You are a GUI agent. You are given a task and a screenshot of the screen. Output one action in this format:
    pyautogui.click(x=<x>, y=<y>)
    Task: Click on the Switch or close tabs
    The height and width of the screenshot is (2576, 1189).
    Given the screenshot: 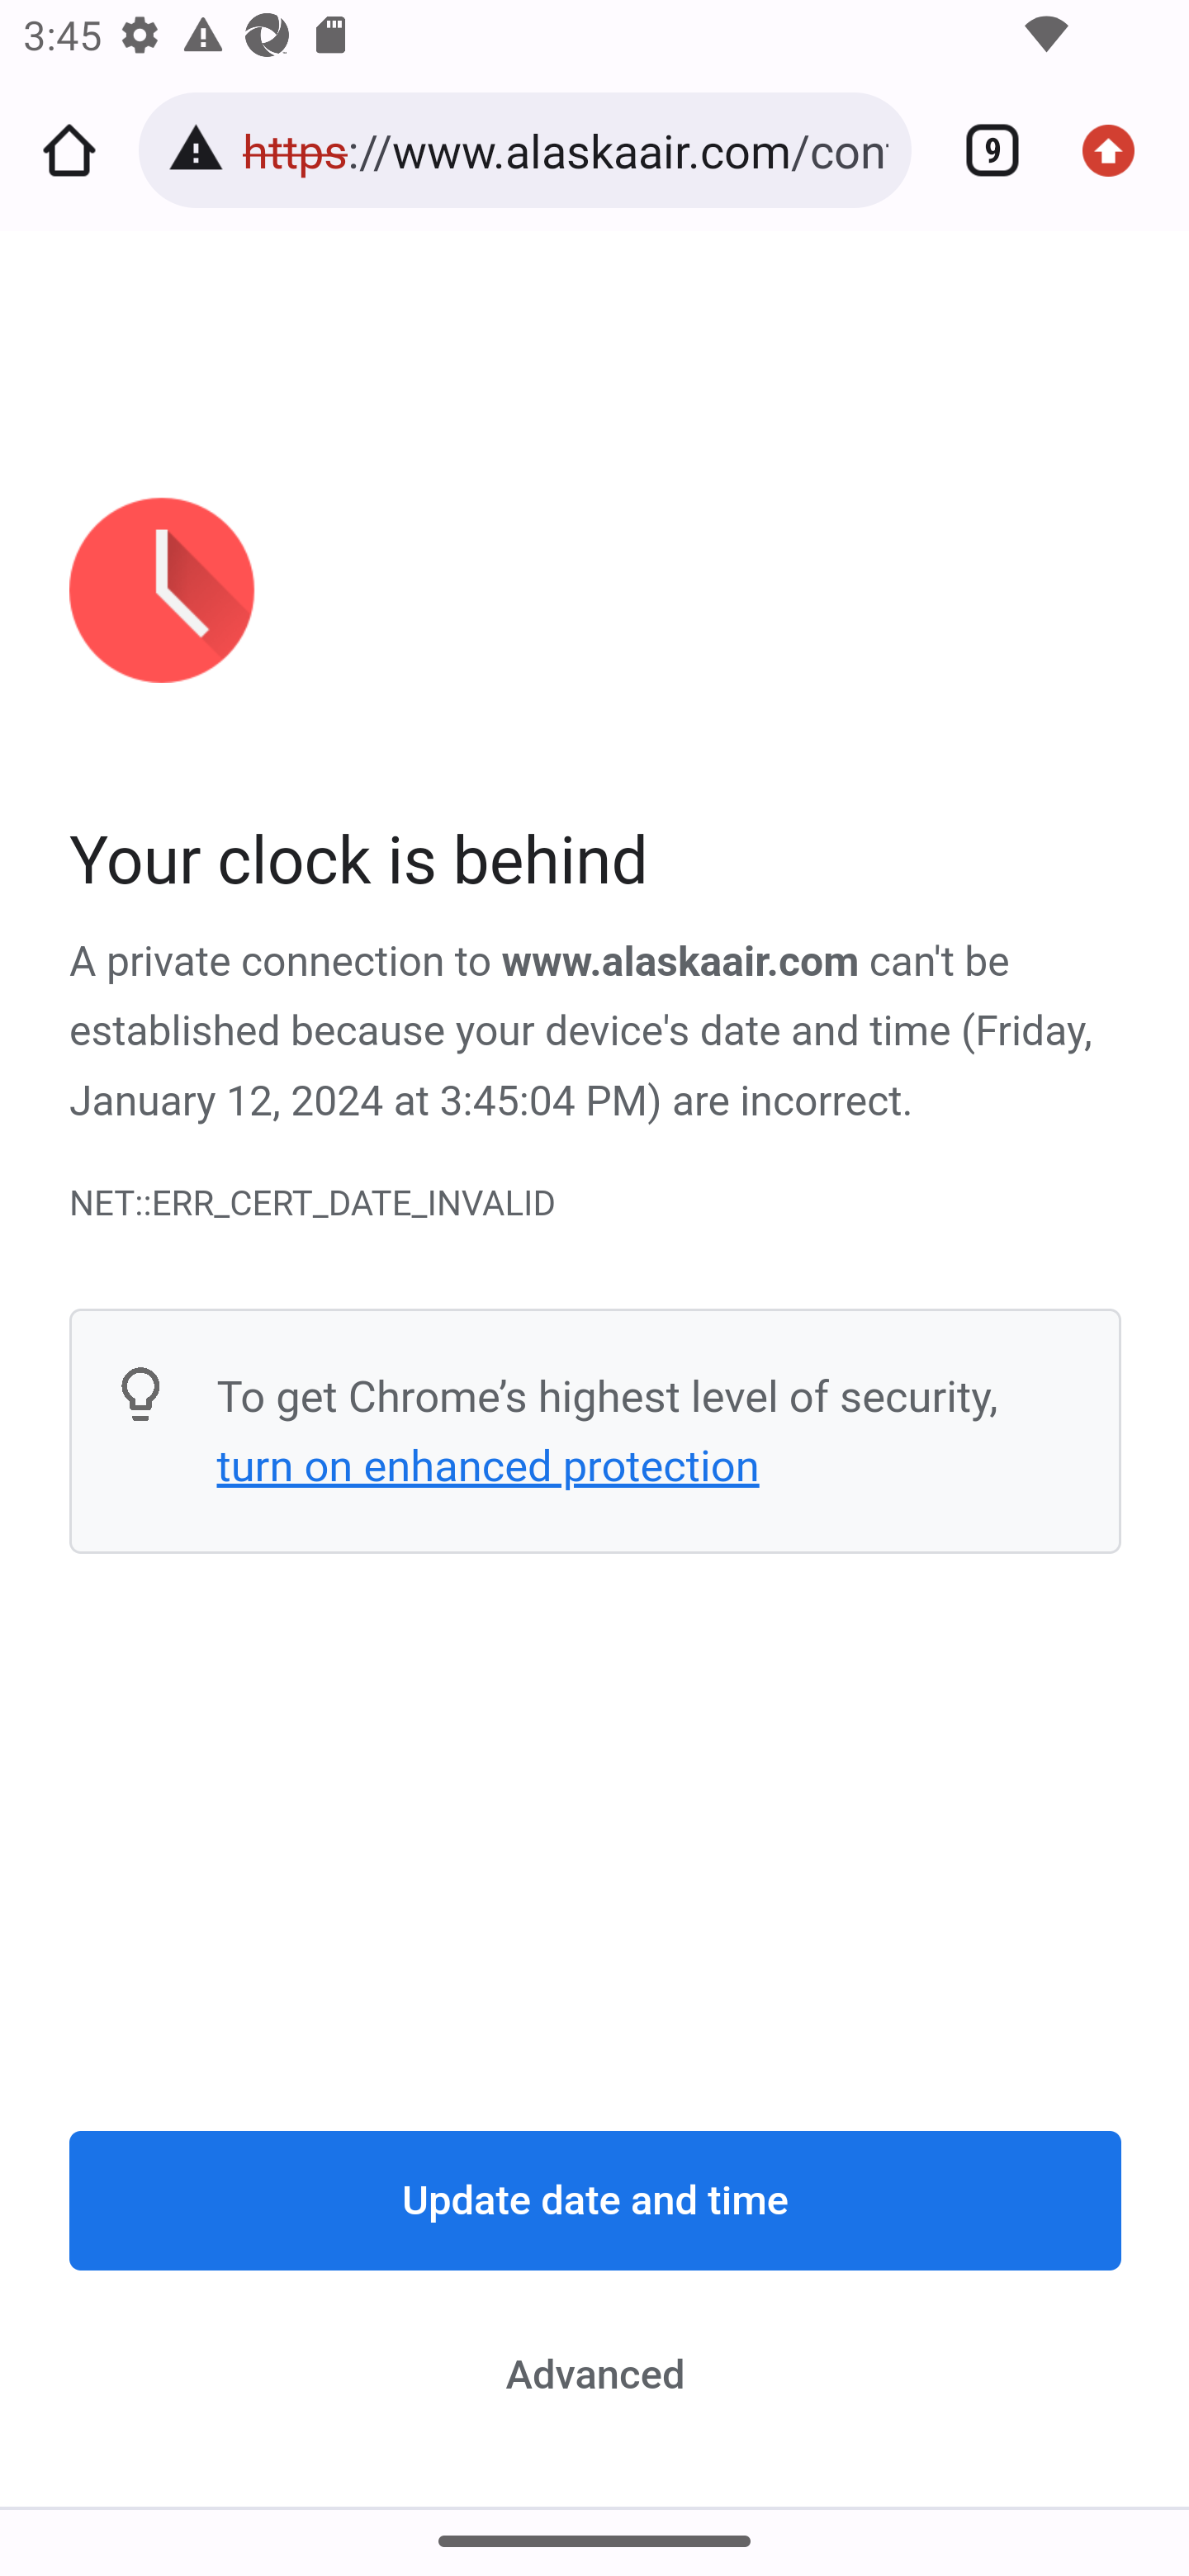 What is the action you would take?
    pyautogui.click(x=981, y=150)
    